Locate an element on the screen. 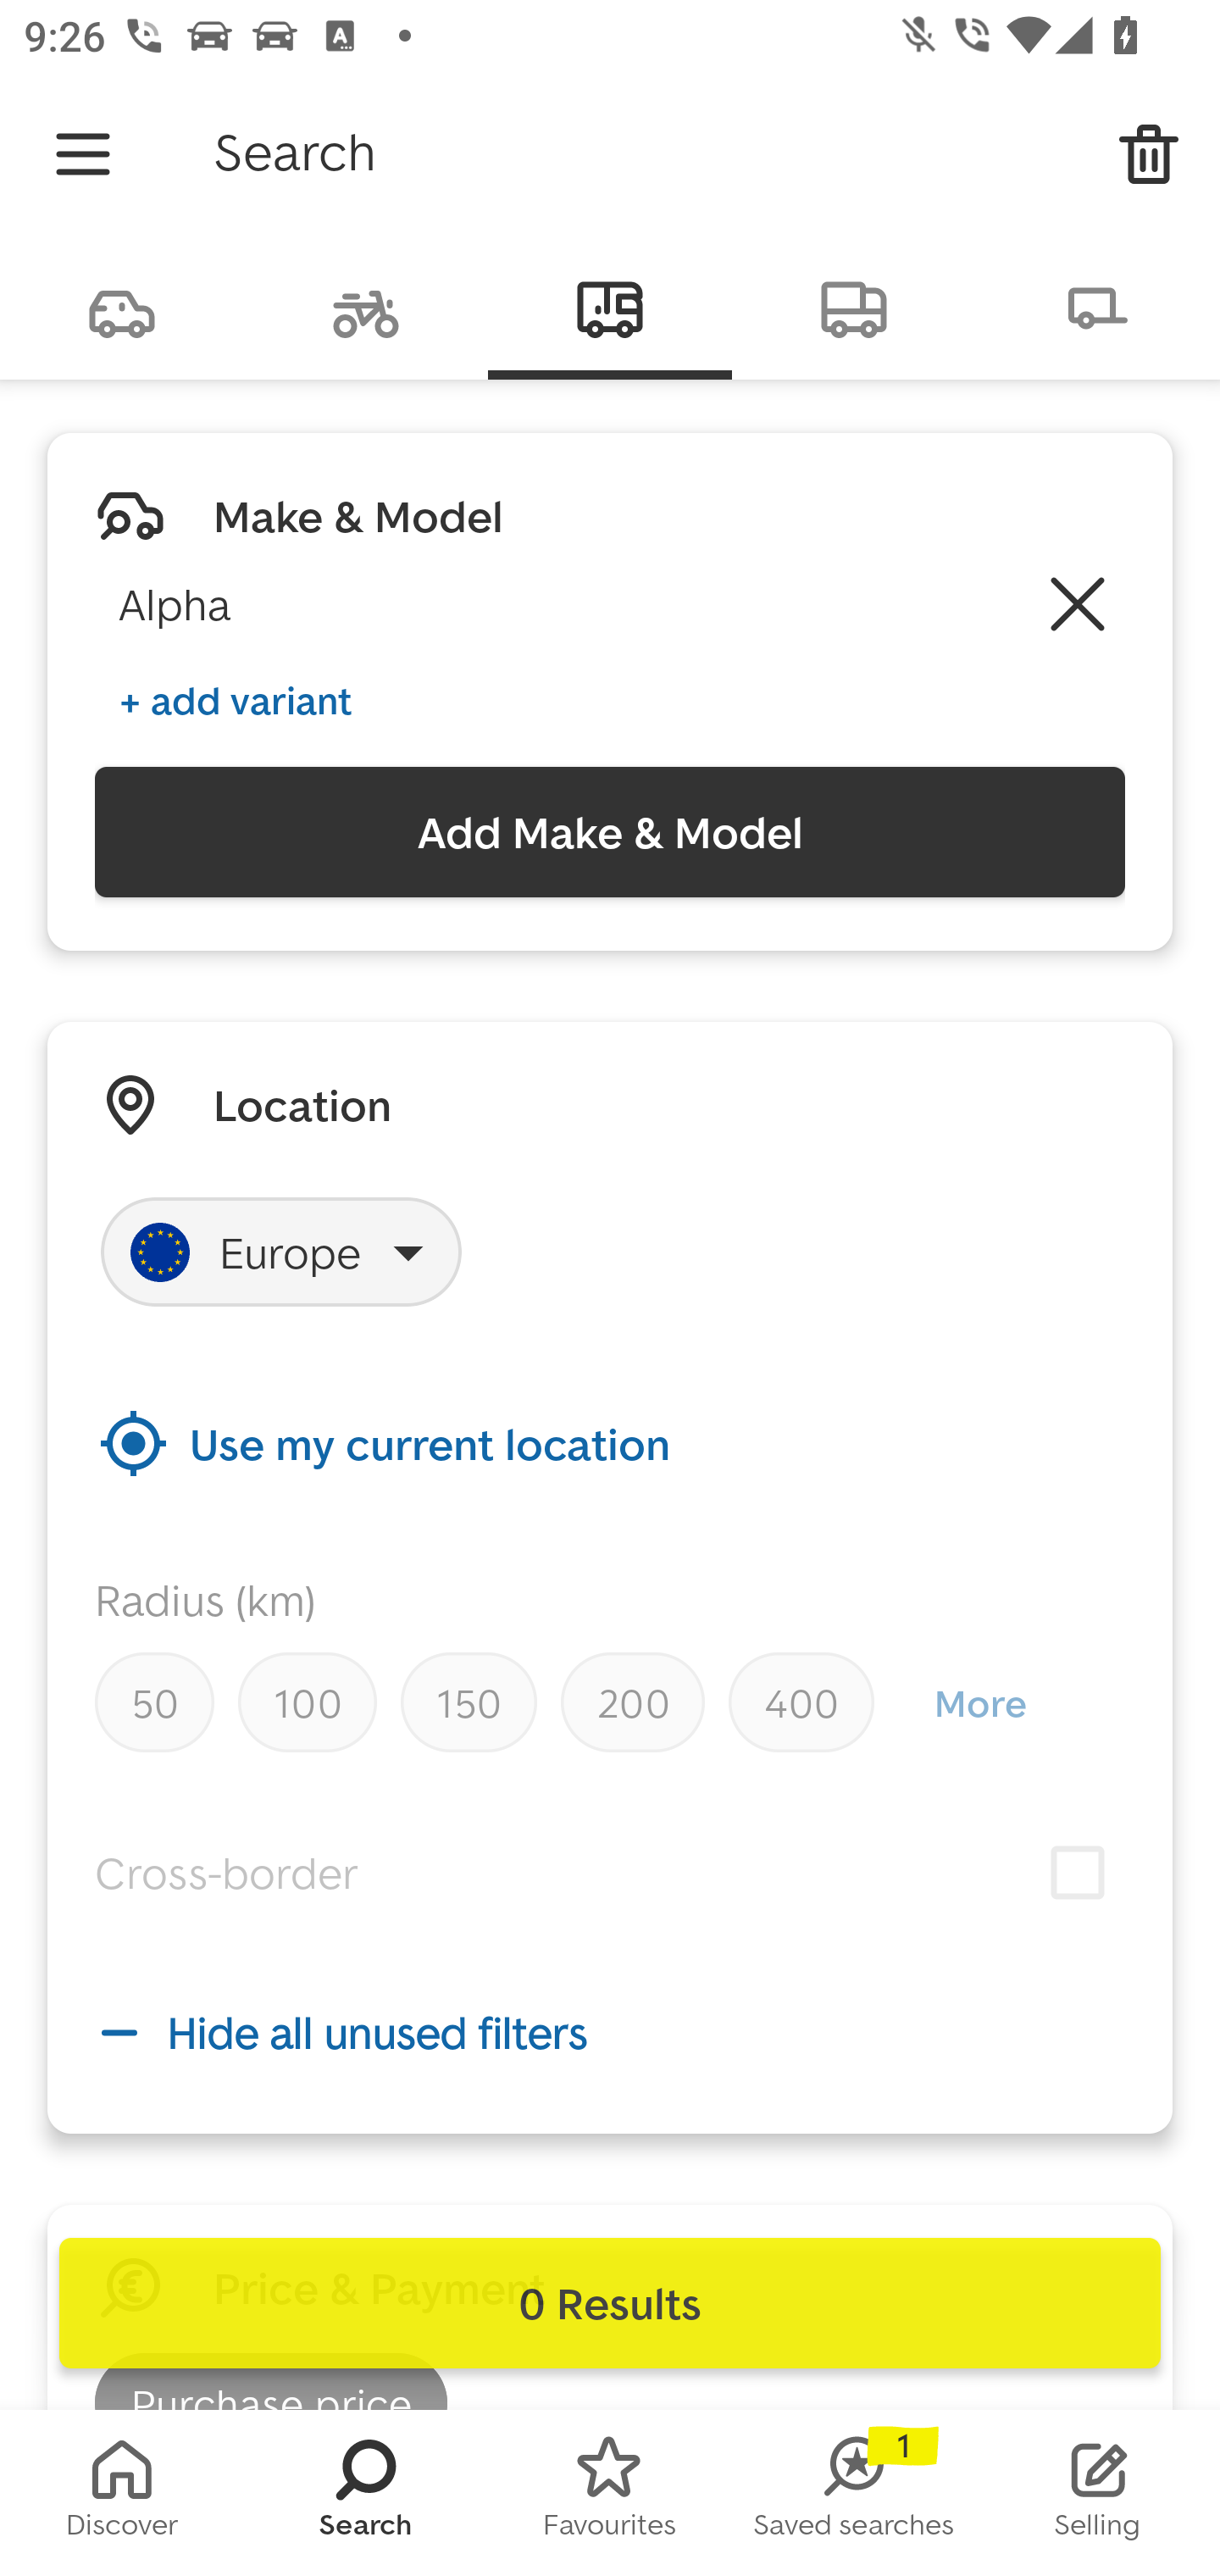  100 is located at coordinates (307, 1702).